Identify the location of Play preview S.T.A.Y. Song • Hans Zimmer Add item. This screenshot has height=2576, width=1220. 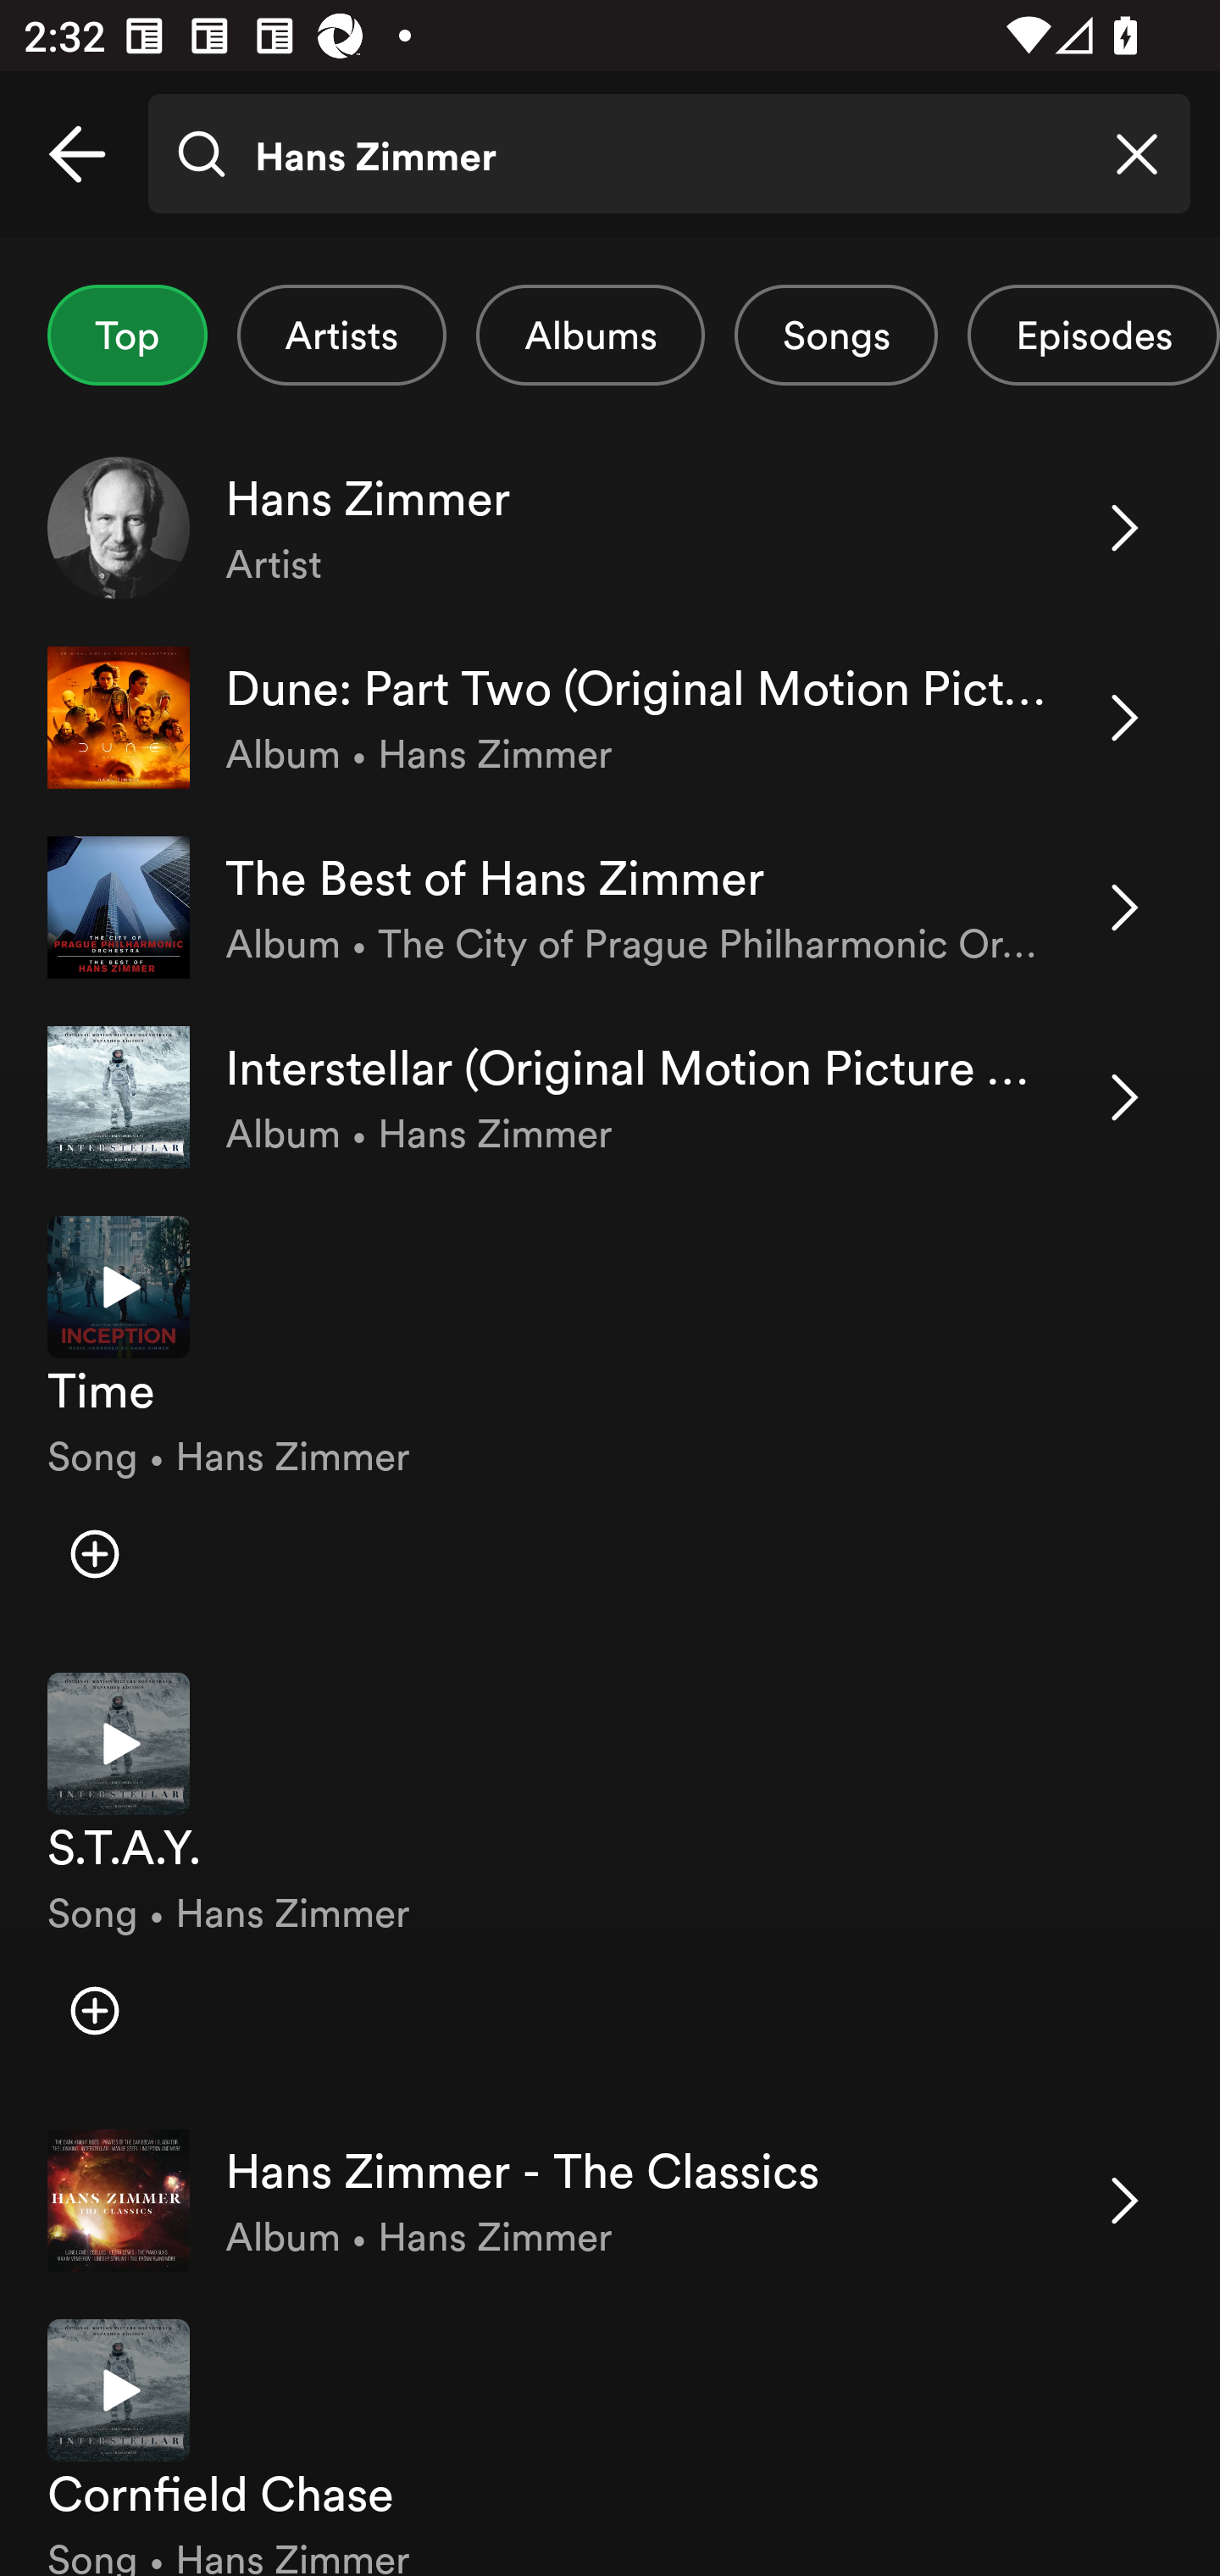
(610, 1876).